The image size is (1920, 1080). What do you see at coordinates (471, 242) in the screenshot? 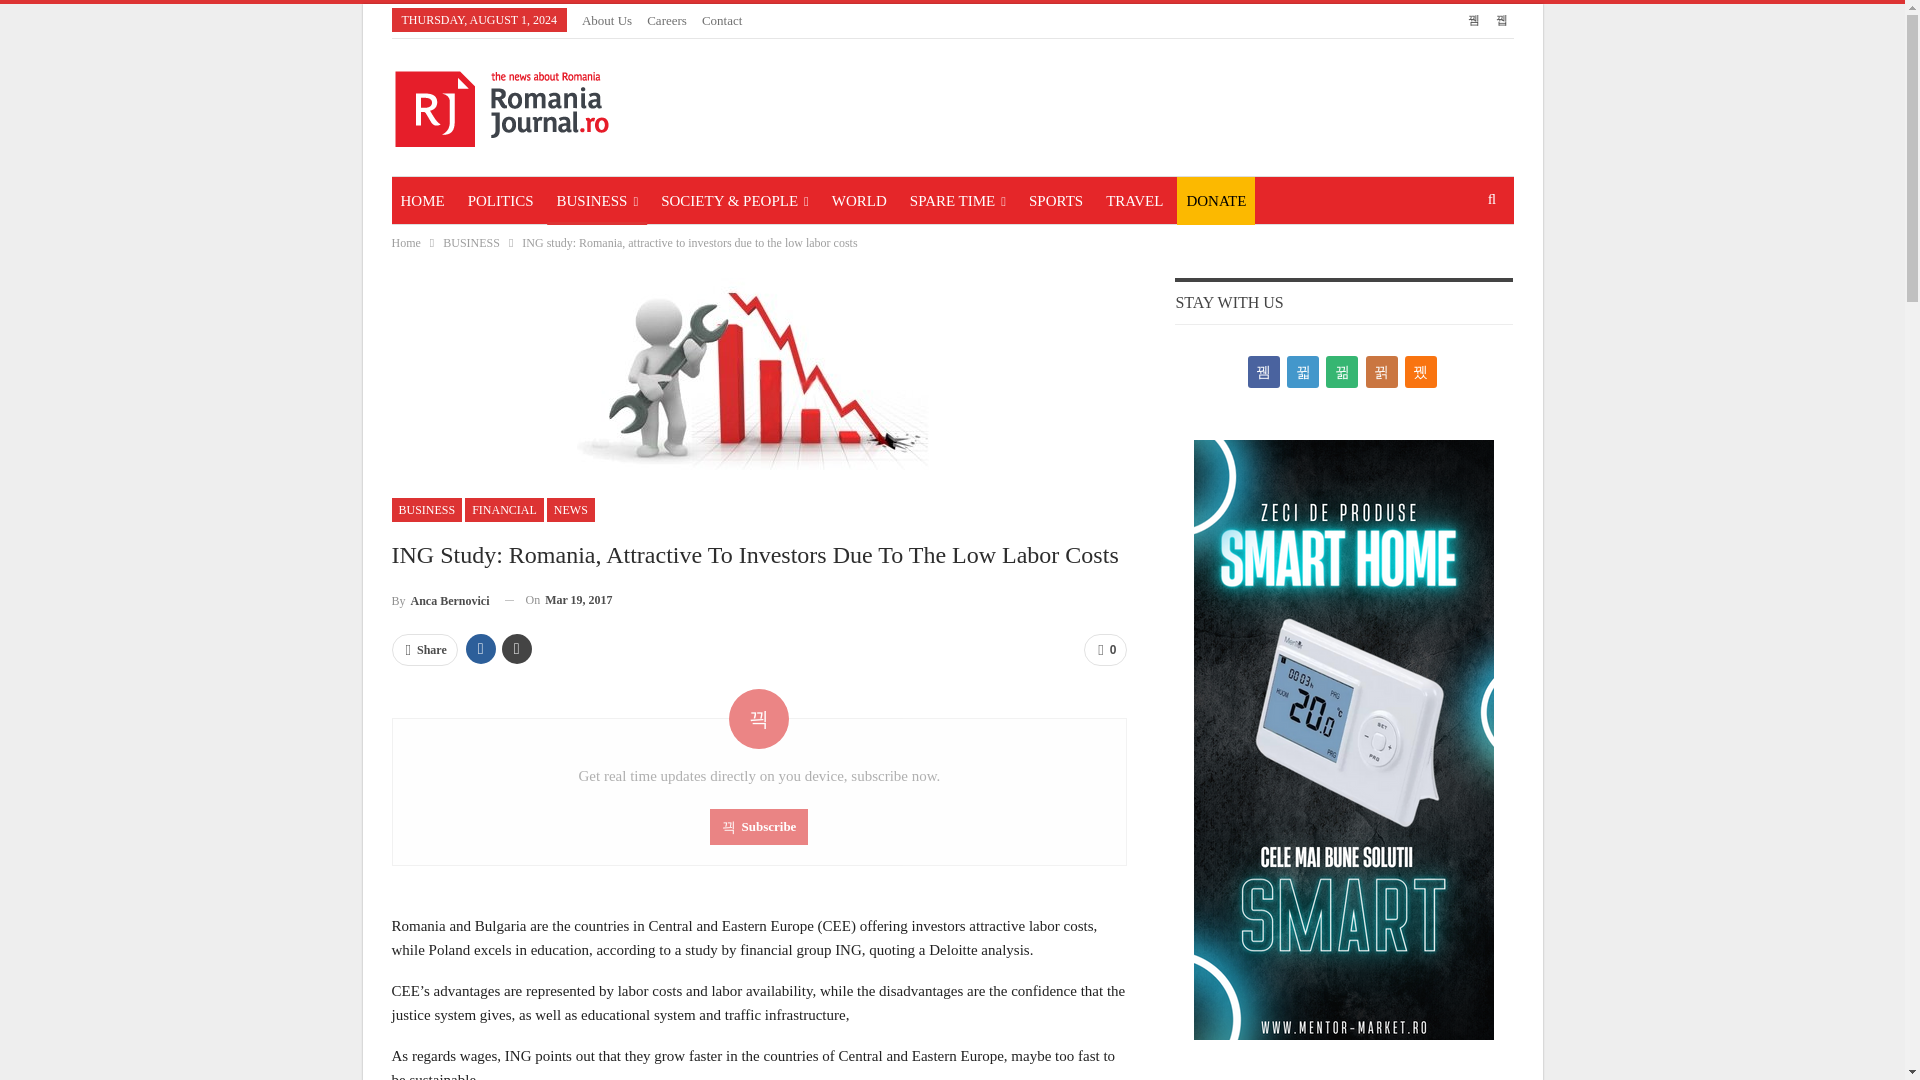
I see `BUSINESS` at bounding box center [471, 242].